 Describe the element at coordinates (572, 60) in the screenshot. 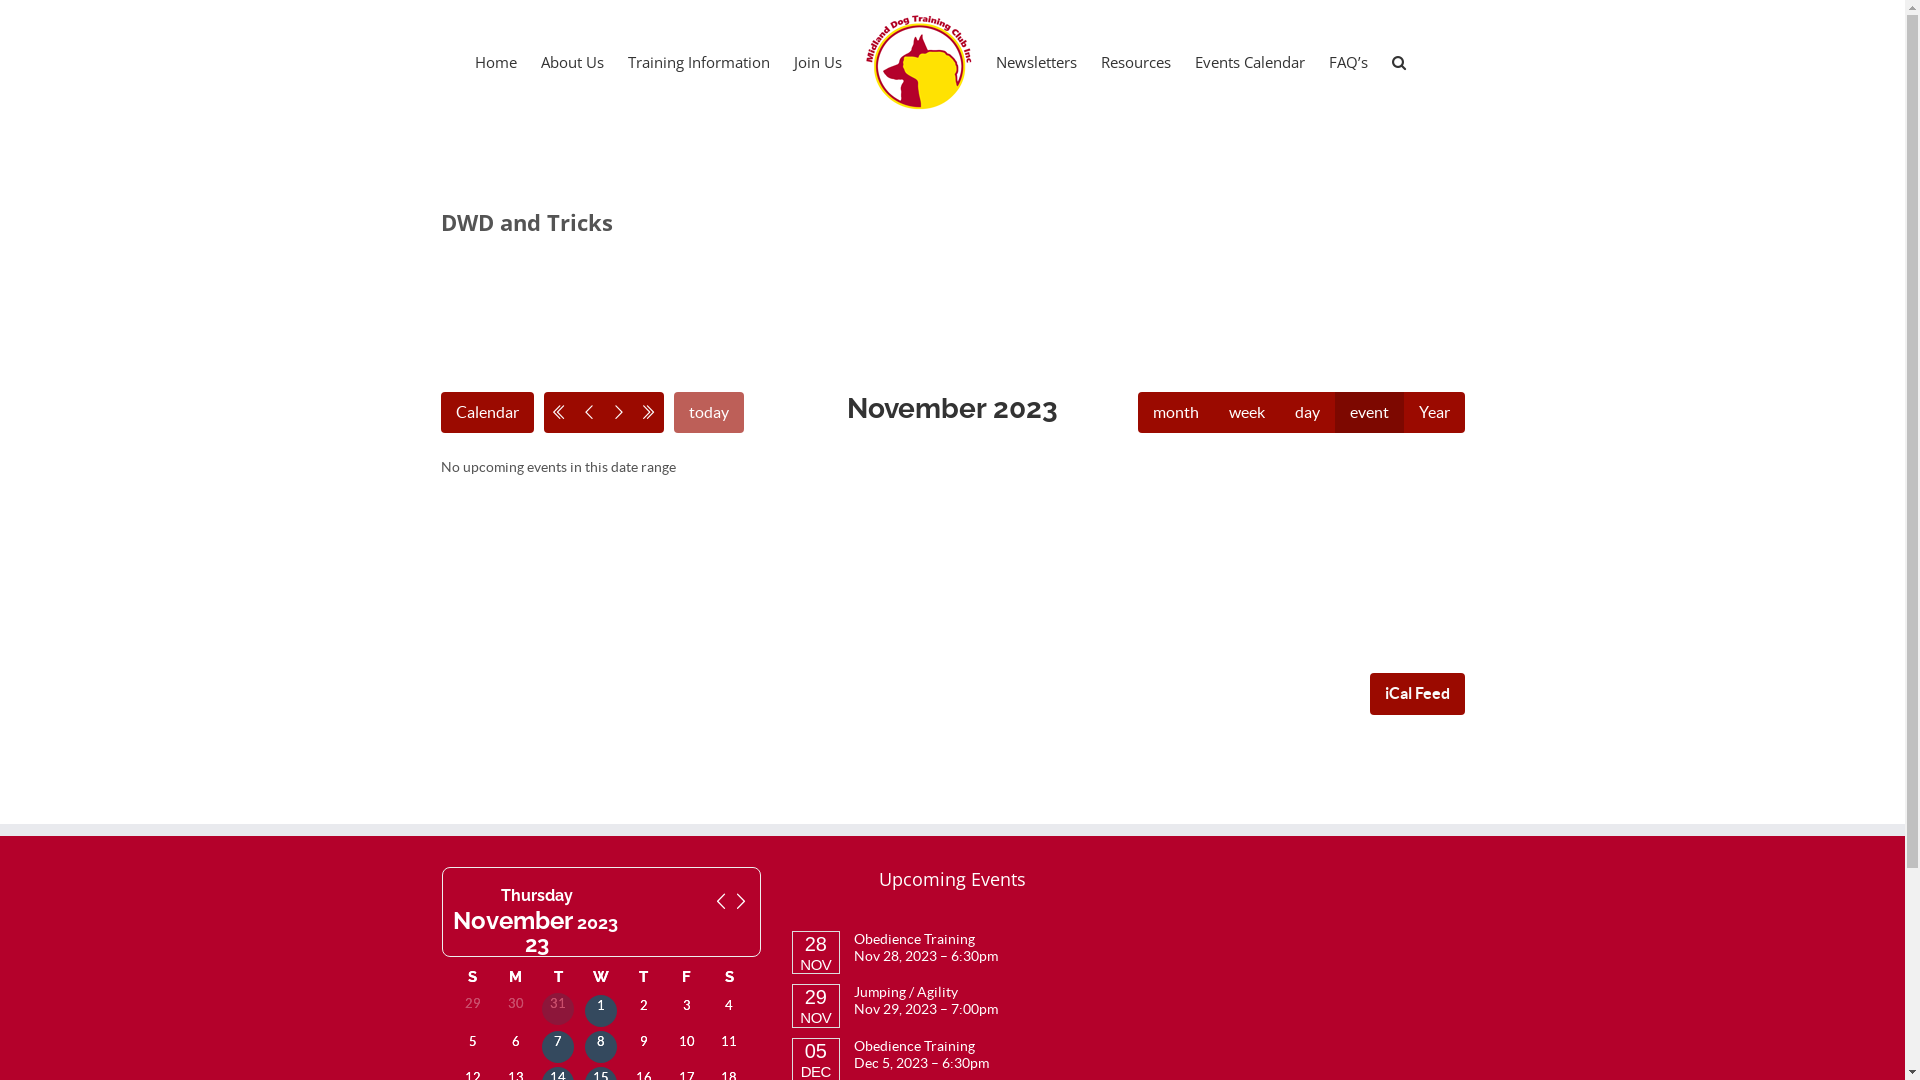

I see `About Us` at that location.